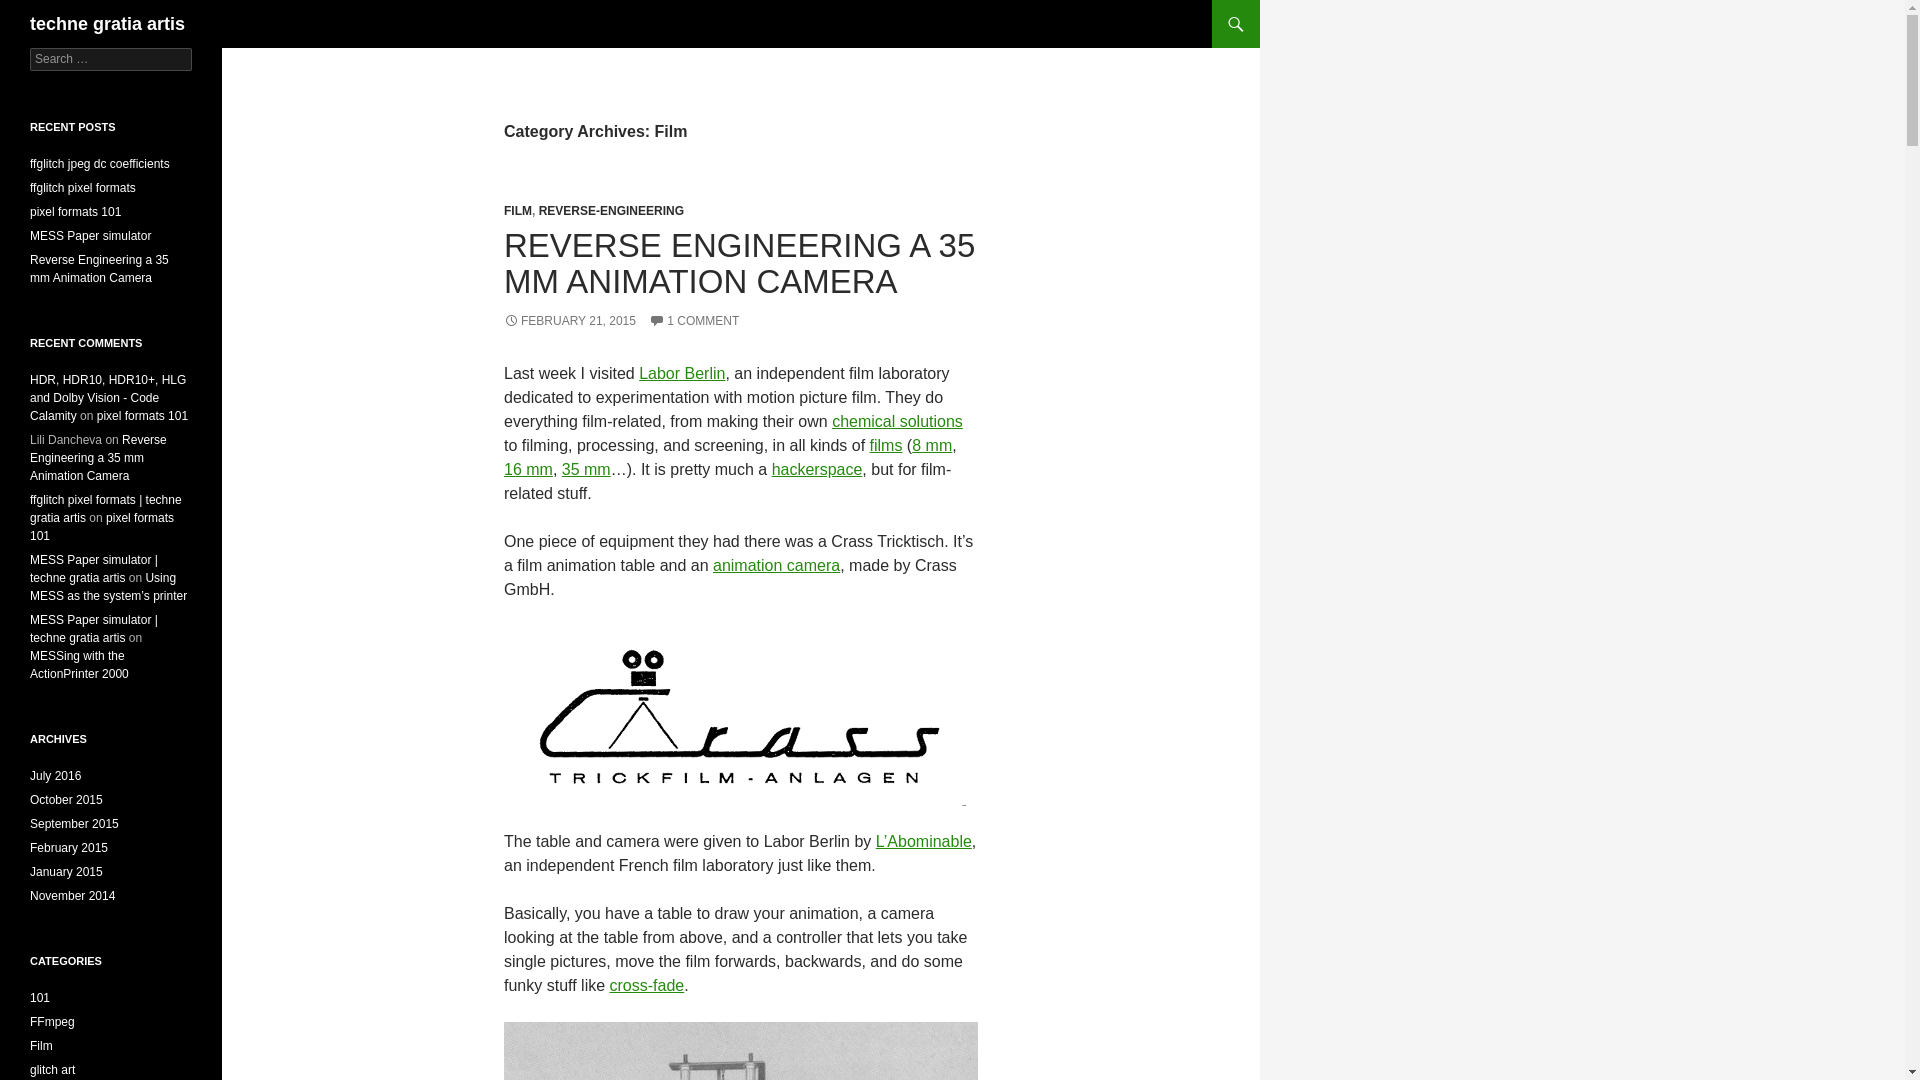 This screenshot has width=1920, height=1080. I want to click on animation camera, so click(776, 565).